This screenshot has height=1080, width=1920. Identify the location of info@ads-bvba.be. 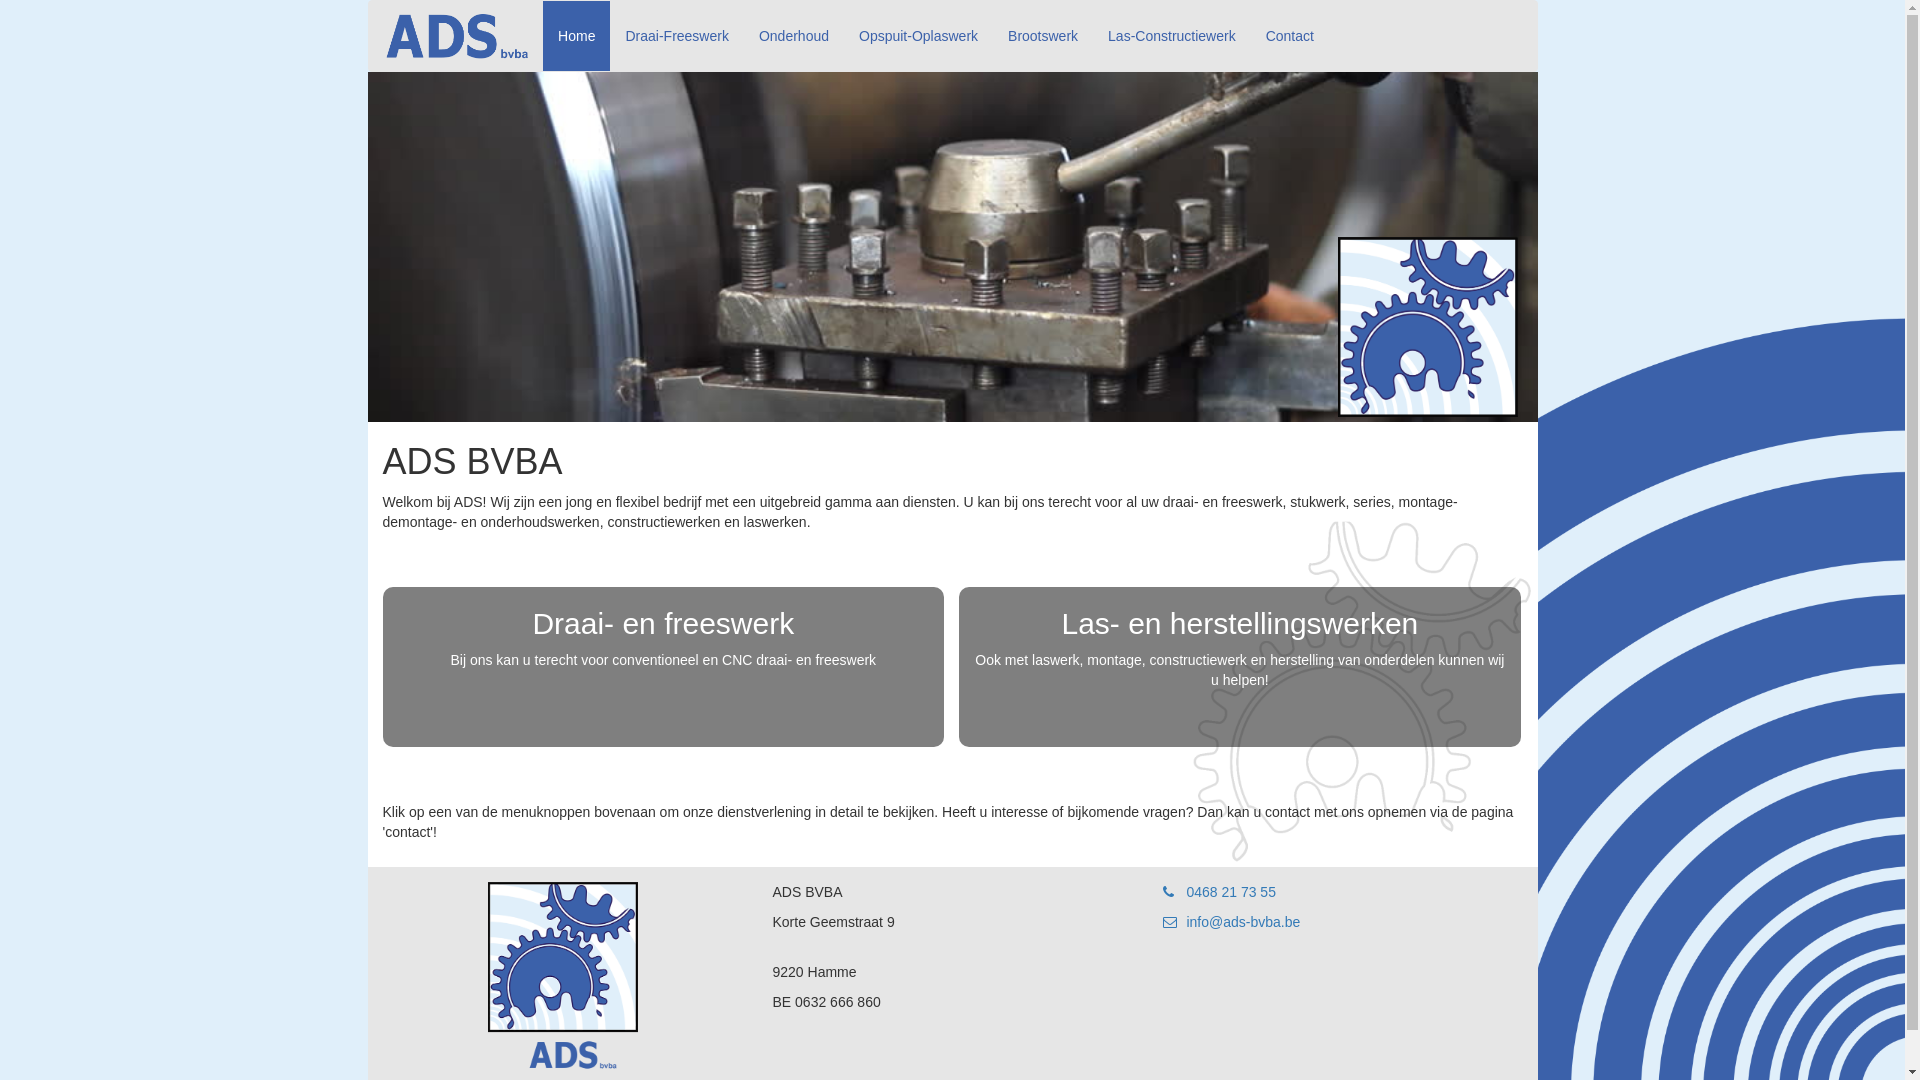
(1231, 922).